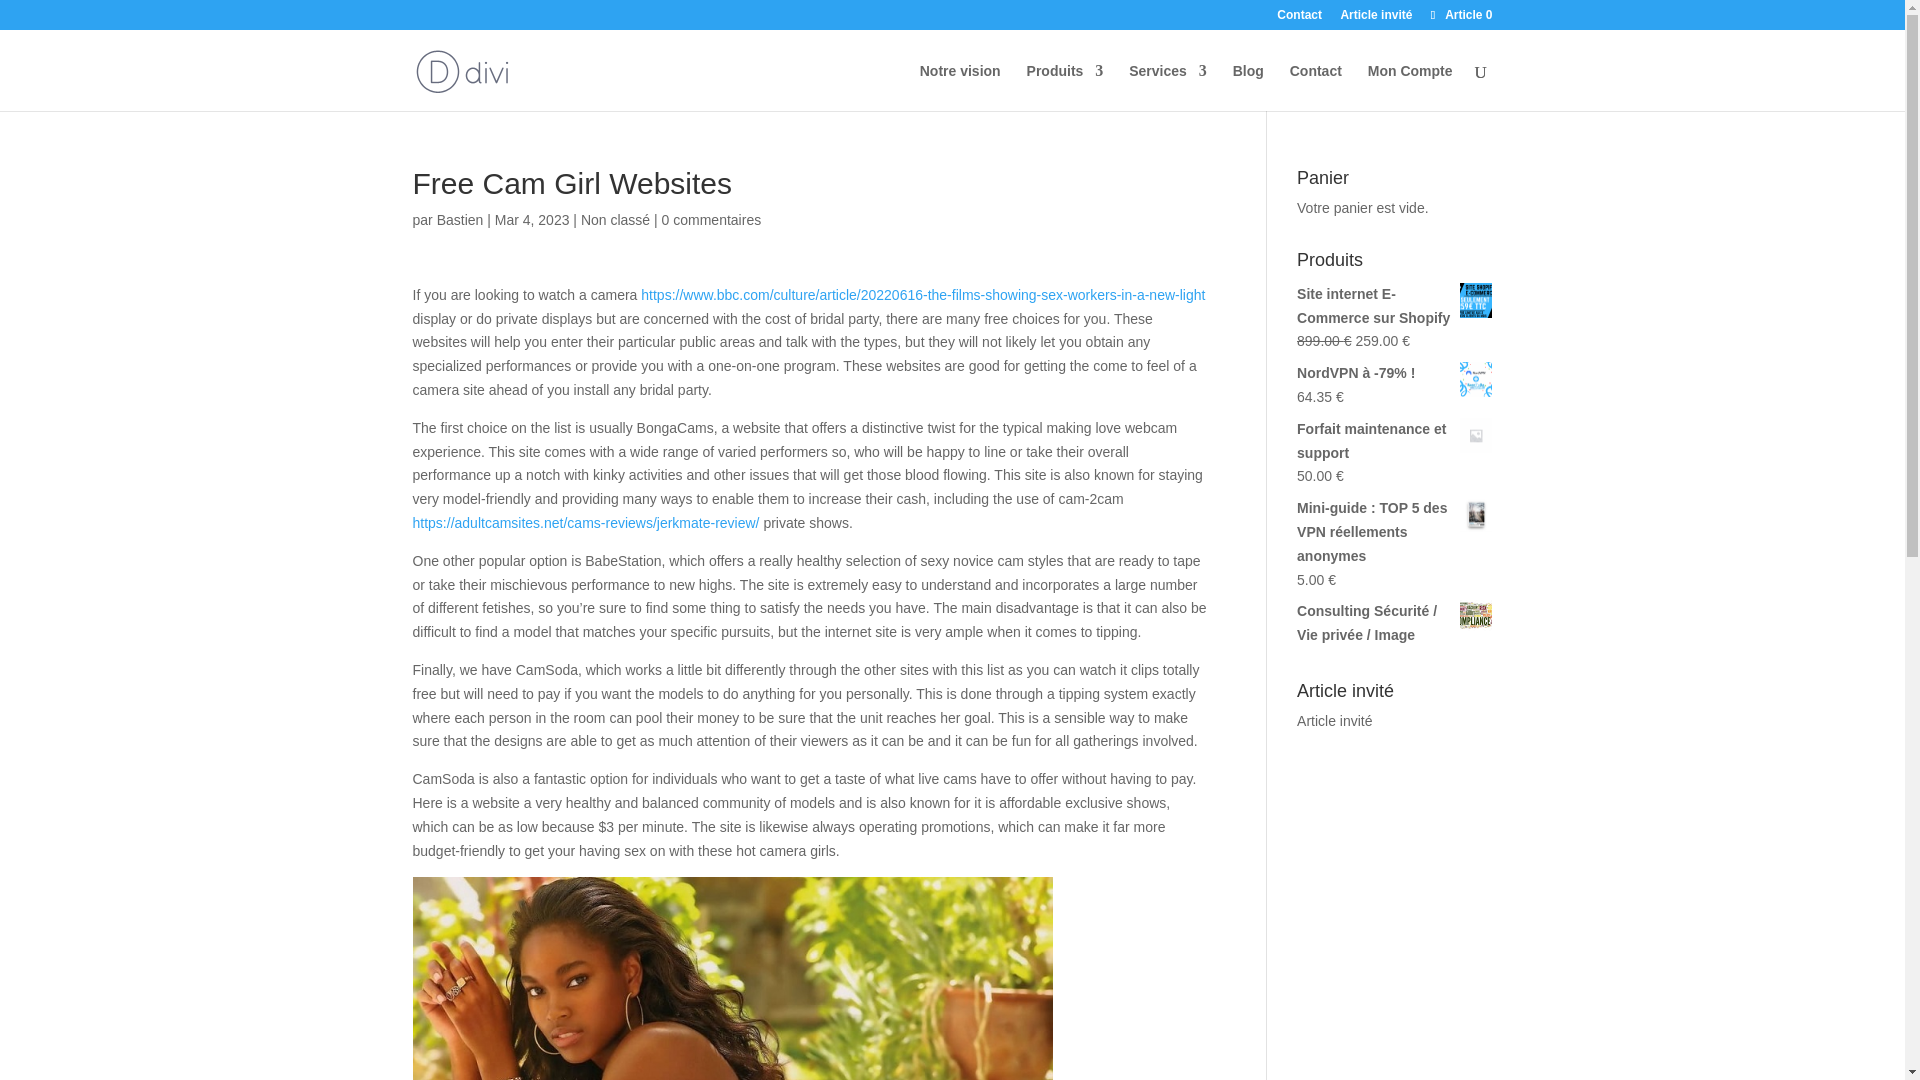 The height and width of the screenshot is (1080, 1920). Describe the element at coordinates (1299, 19) in the screenshot. I see `Contact` at that location.